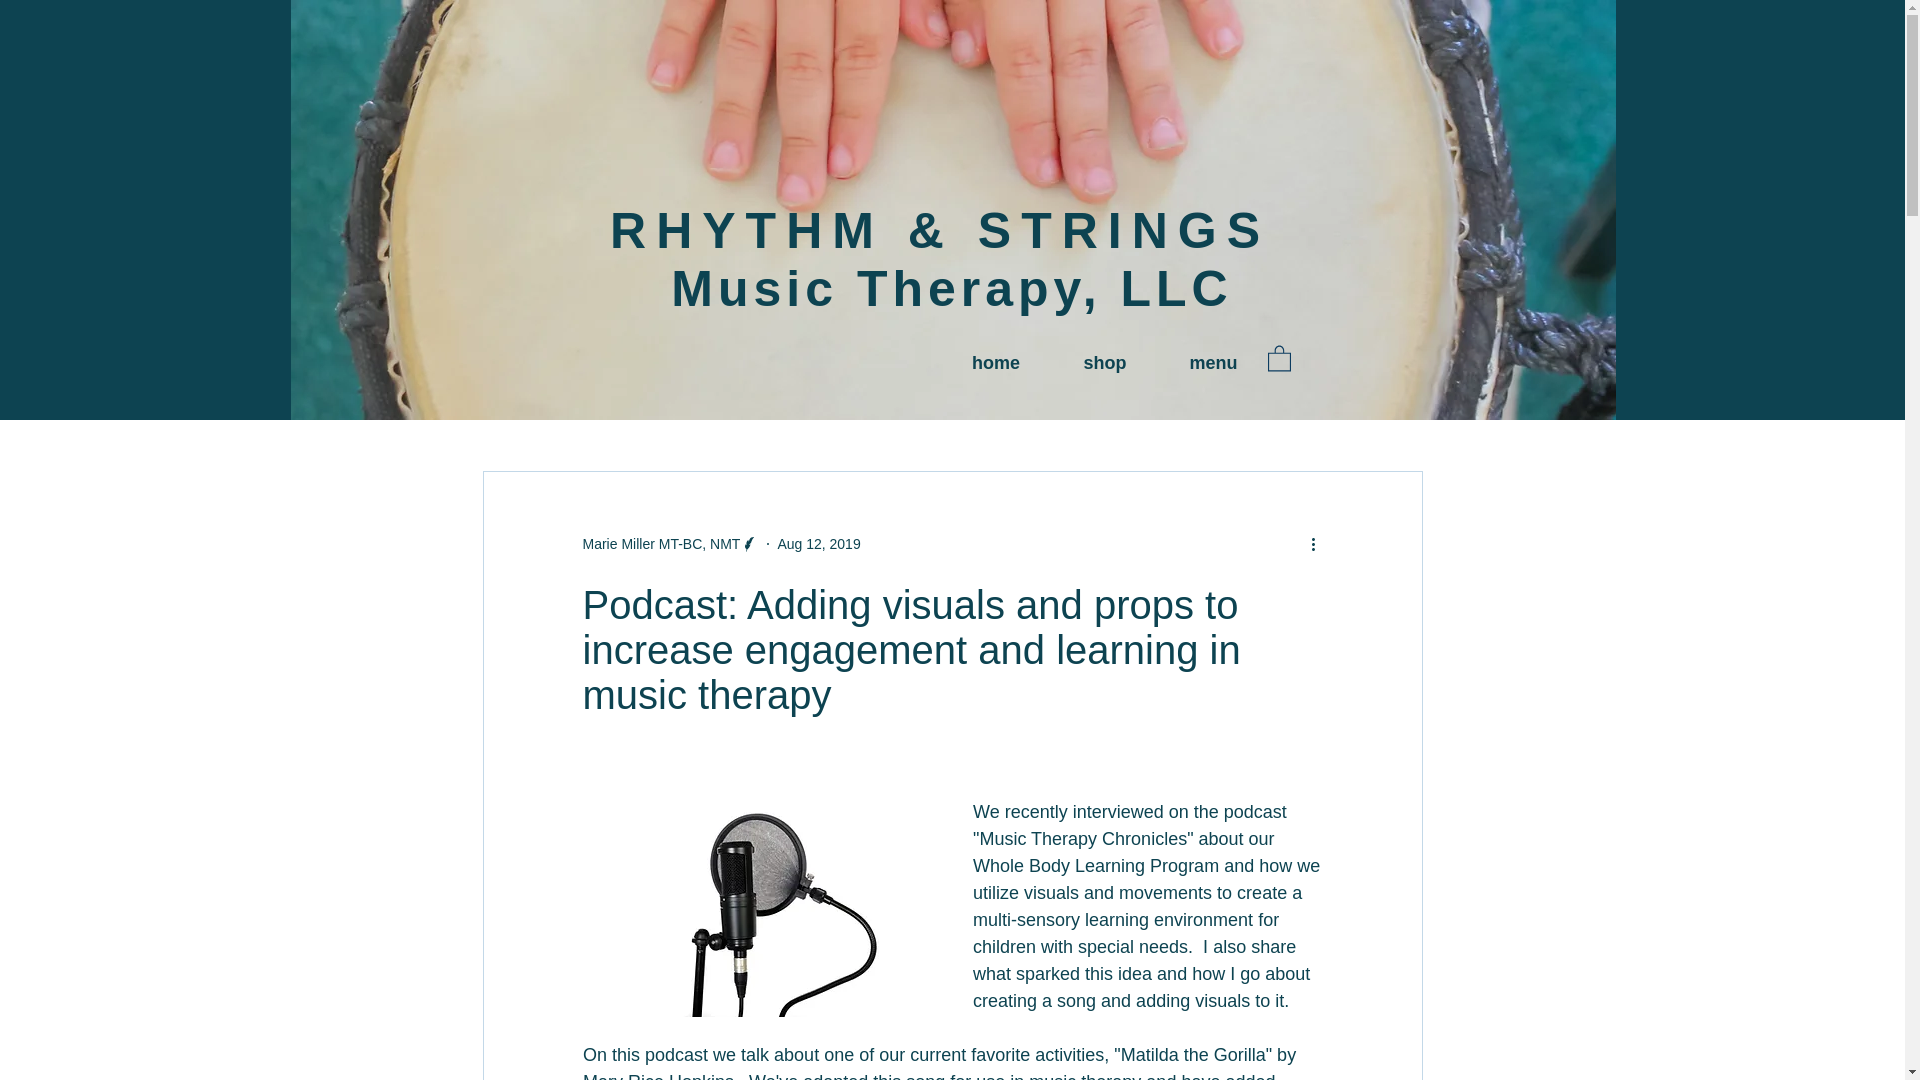  I want to click on home, so click(996, 362).